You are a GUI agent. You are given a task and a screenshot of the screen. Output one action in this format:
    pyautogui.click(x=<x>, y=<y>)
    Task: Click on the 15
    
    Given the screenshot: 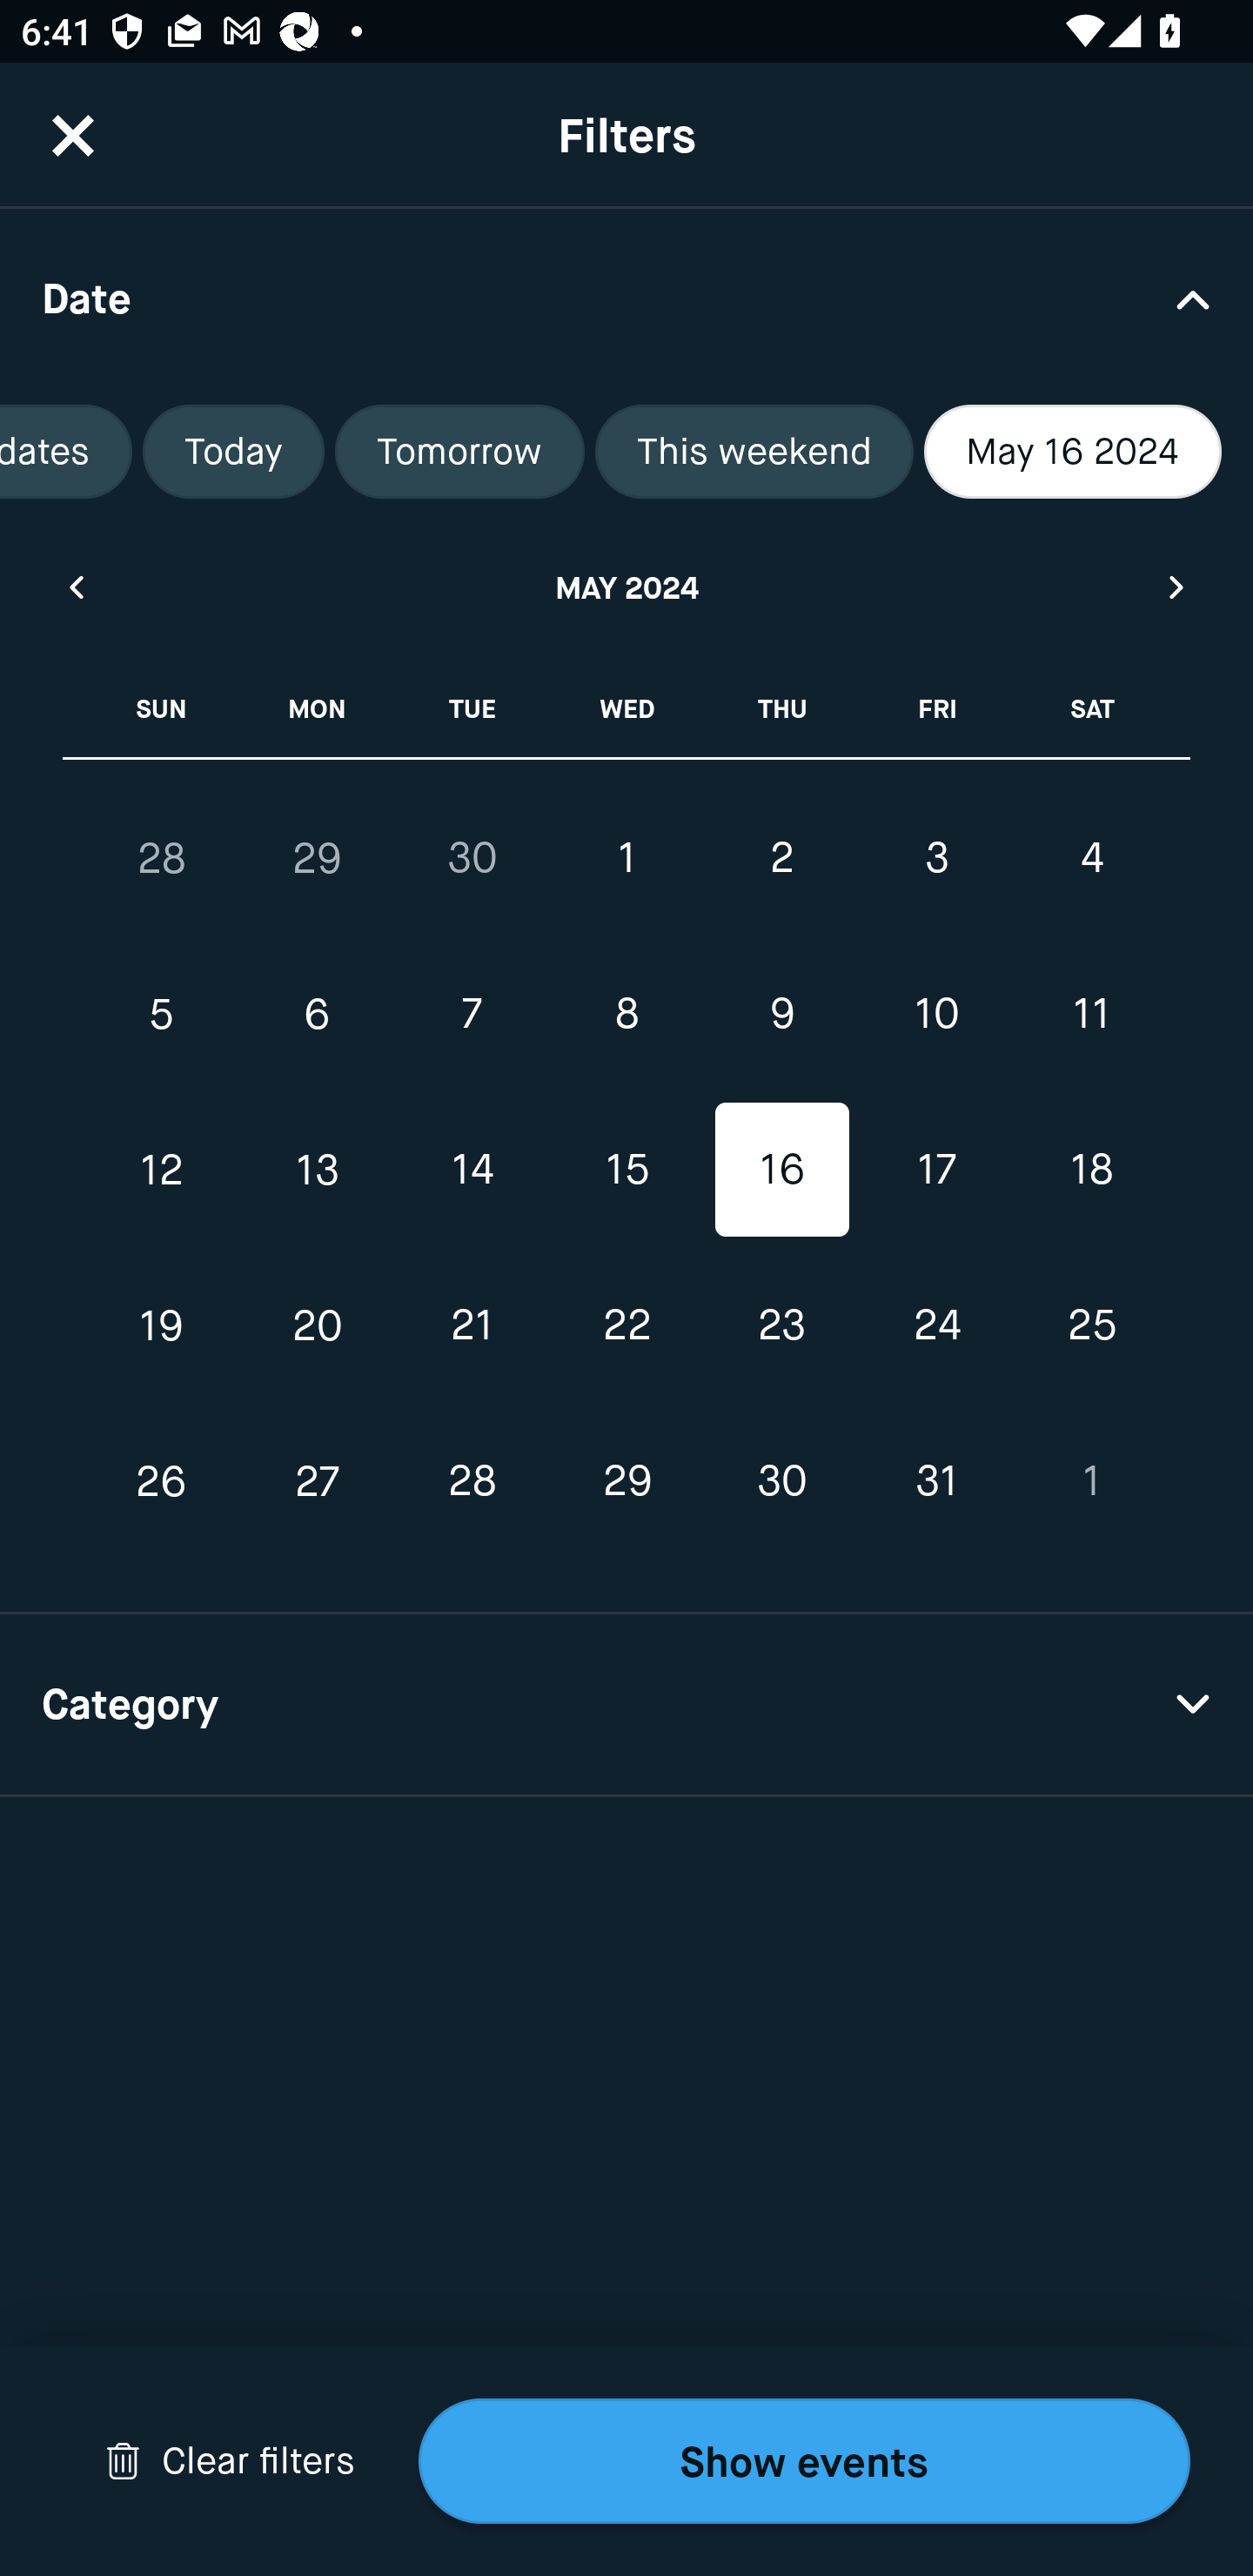 What is the action you would take?
    pyautogui.click(x=626, y=1170)
    